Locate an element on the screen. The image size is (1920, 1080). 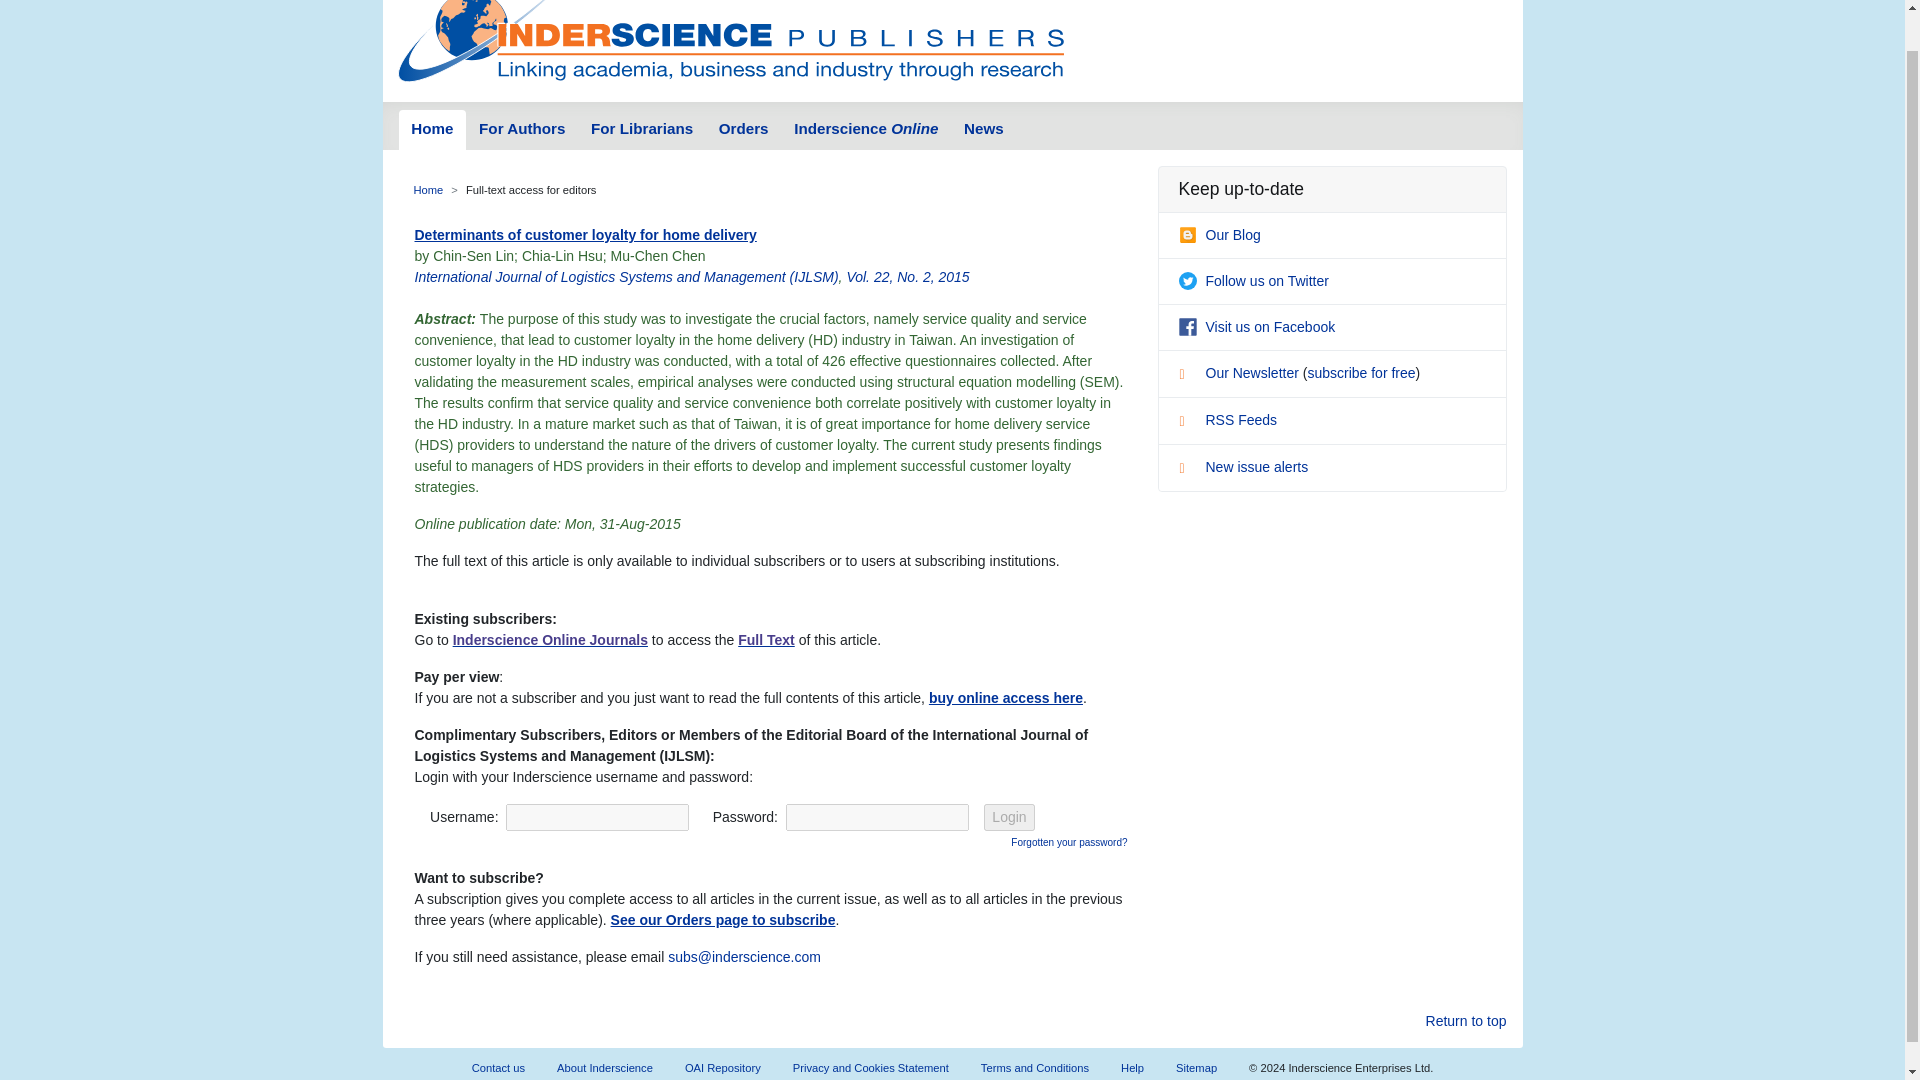
Inderscience Online Journals is located at coordinates (550, 640).